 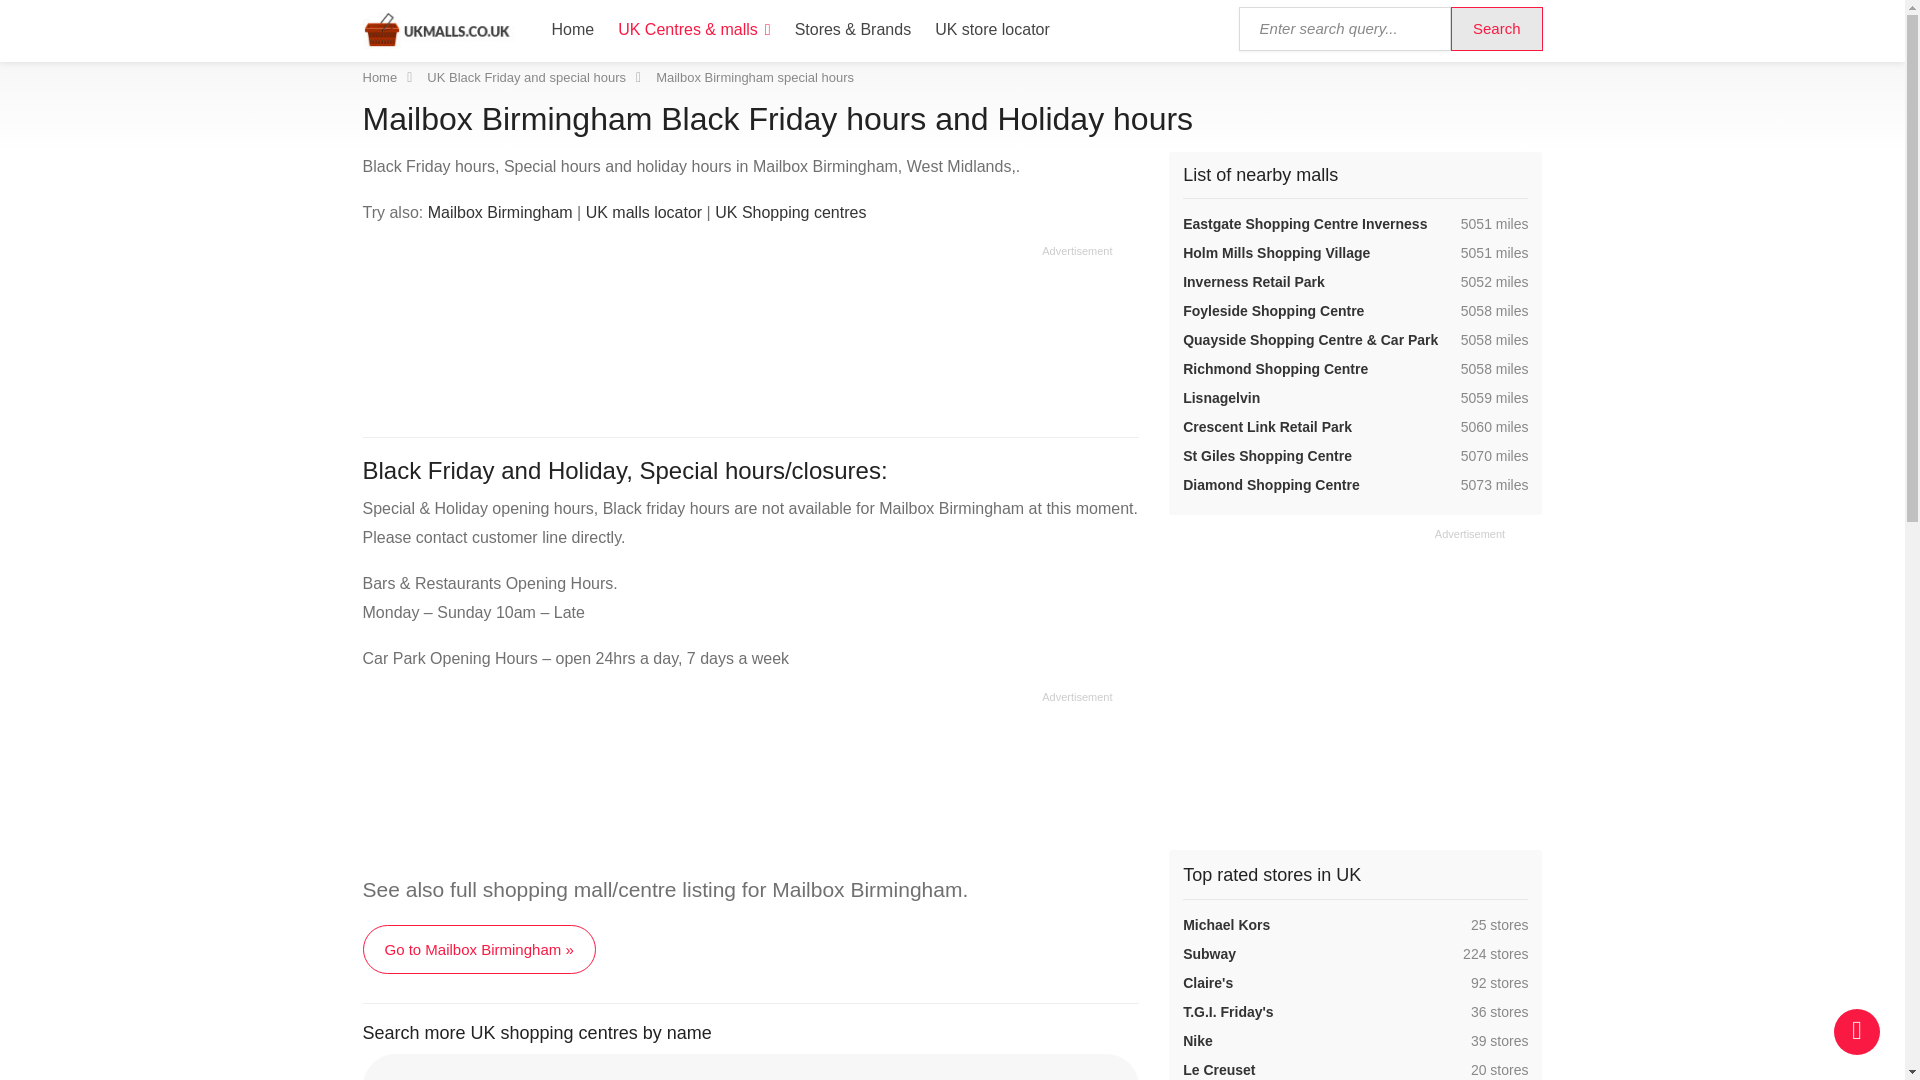 I want to click on Mailbox Birmingham, so click(x=500, y=212).